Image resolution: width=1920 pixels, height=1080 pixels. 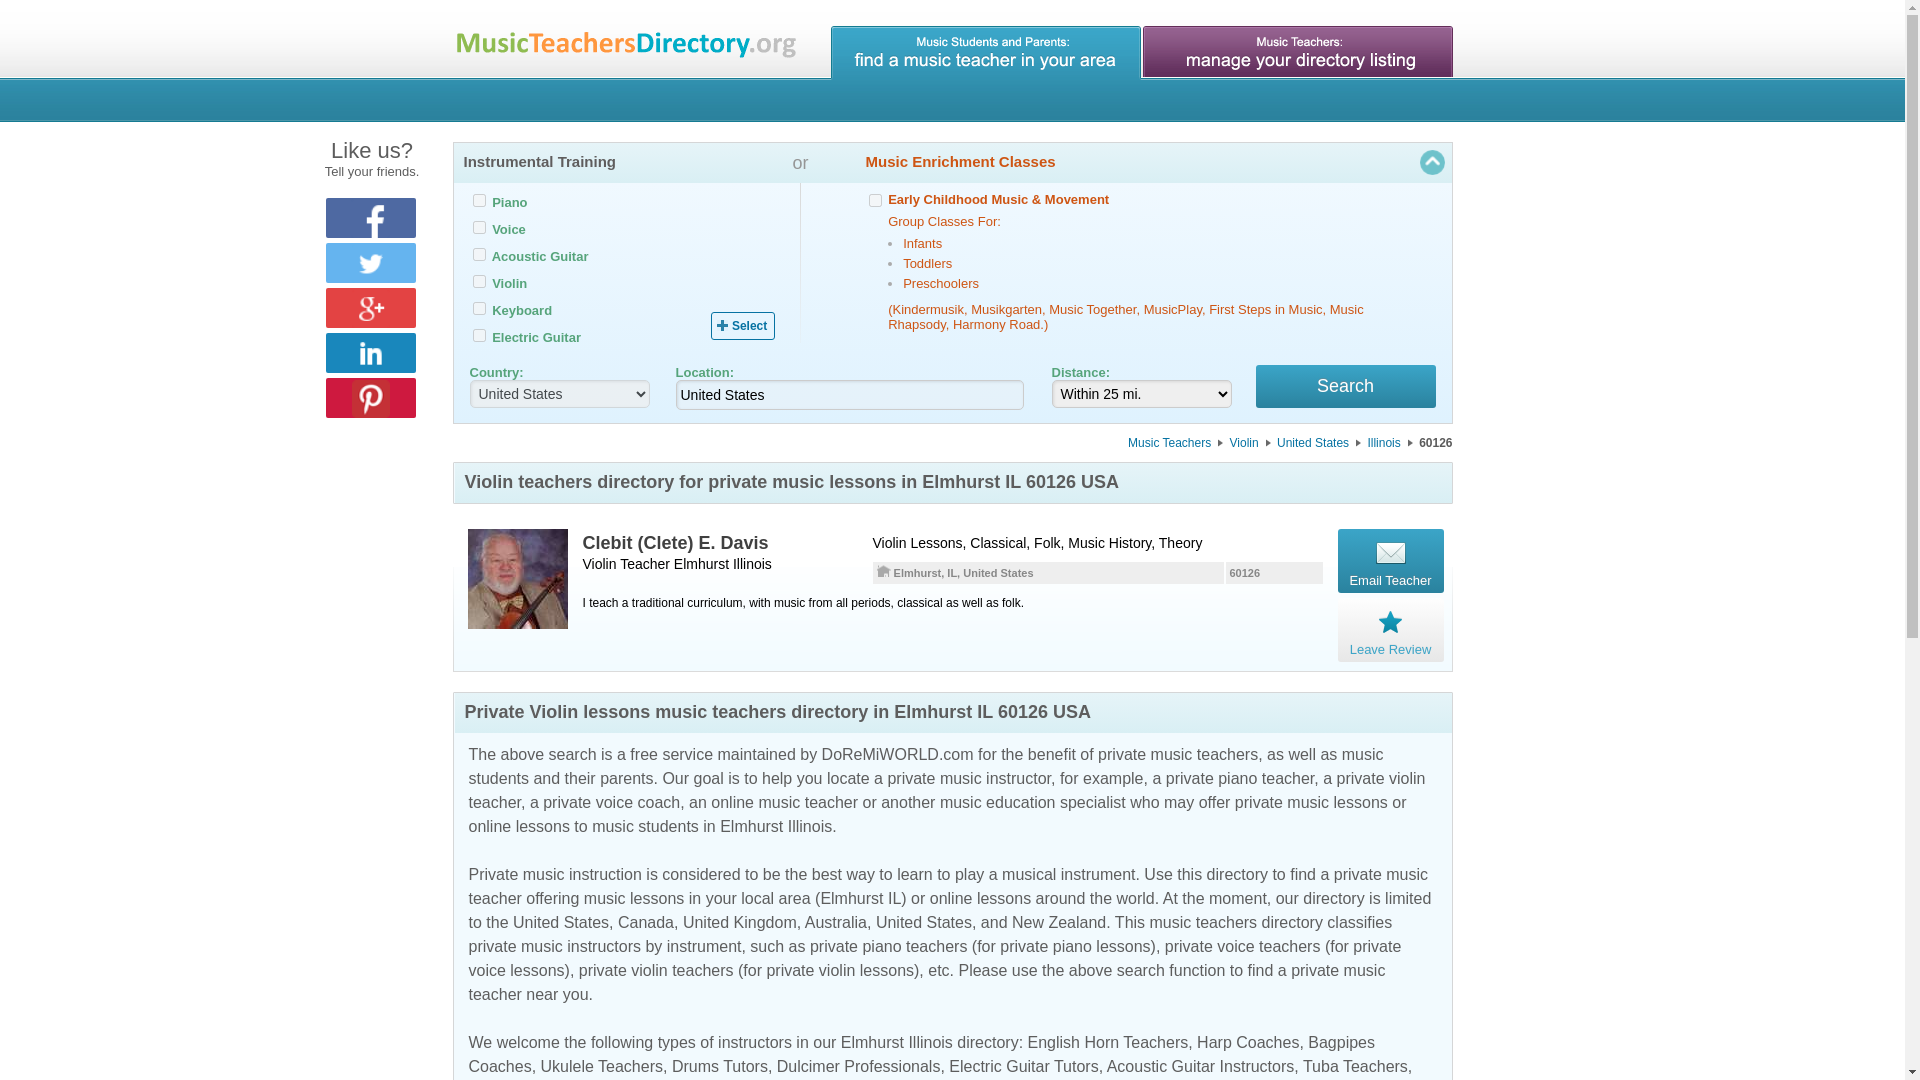 What do you see at coordinates (478, 282) in the screenshot?
I see `8` at bounding box center [478, 282].